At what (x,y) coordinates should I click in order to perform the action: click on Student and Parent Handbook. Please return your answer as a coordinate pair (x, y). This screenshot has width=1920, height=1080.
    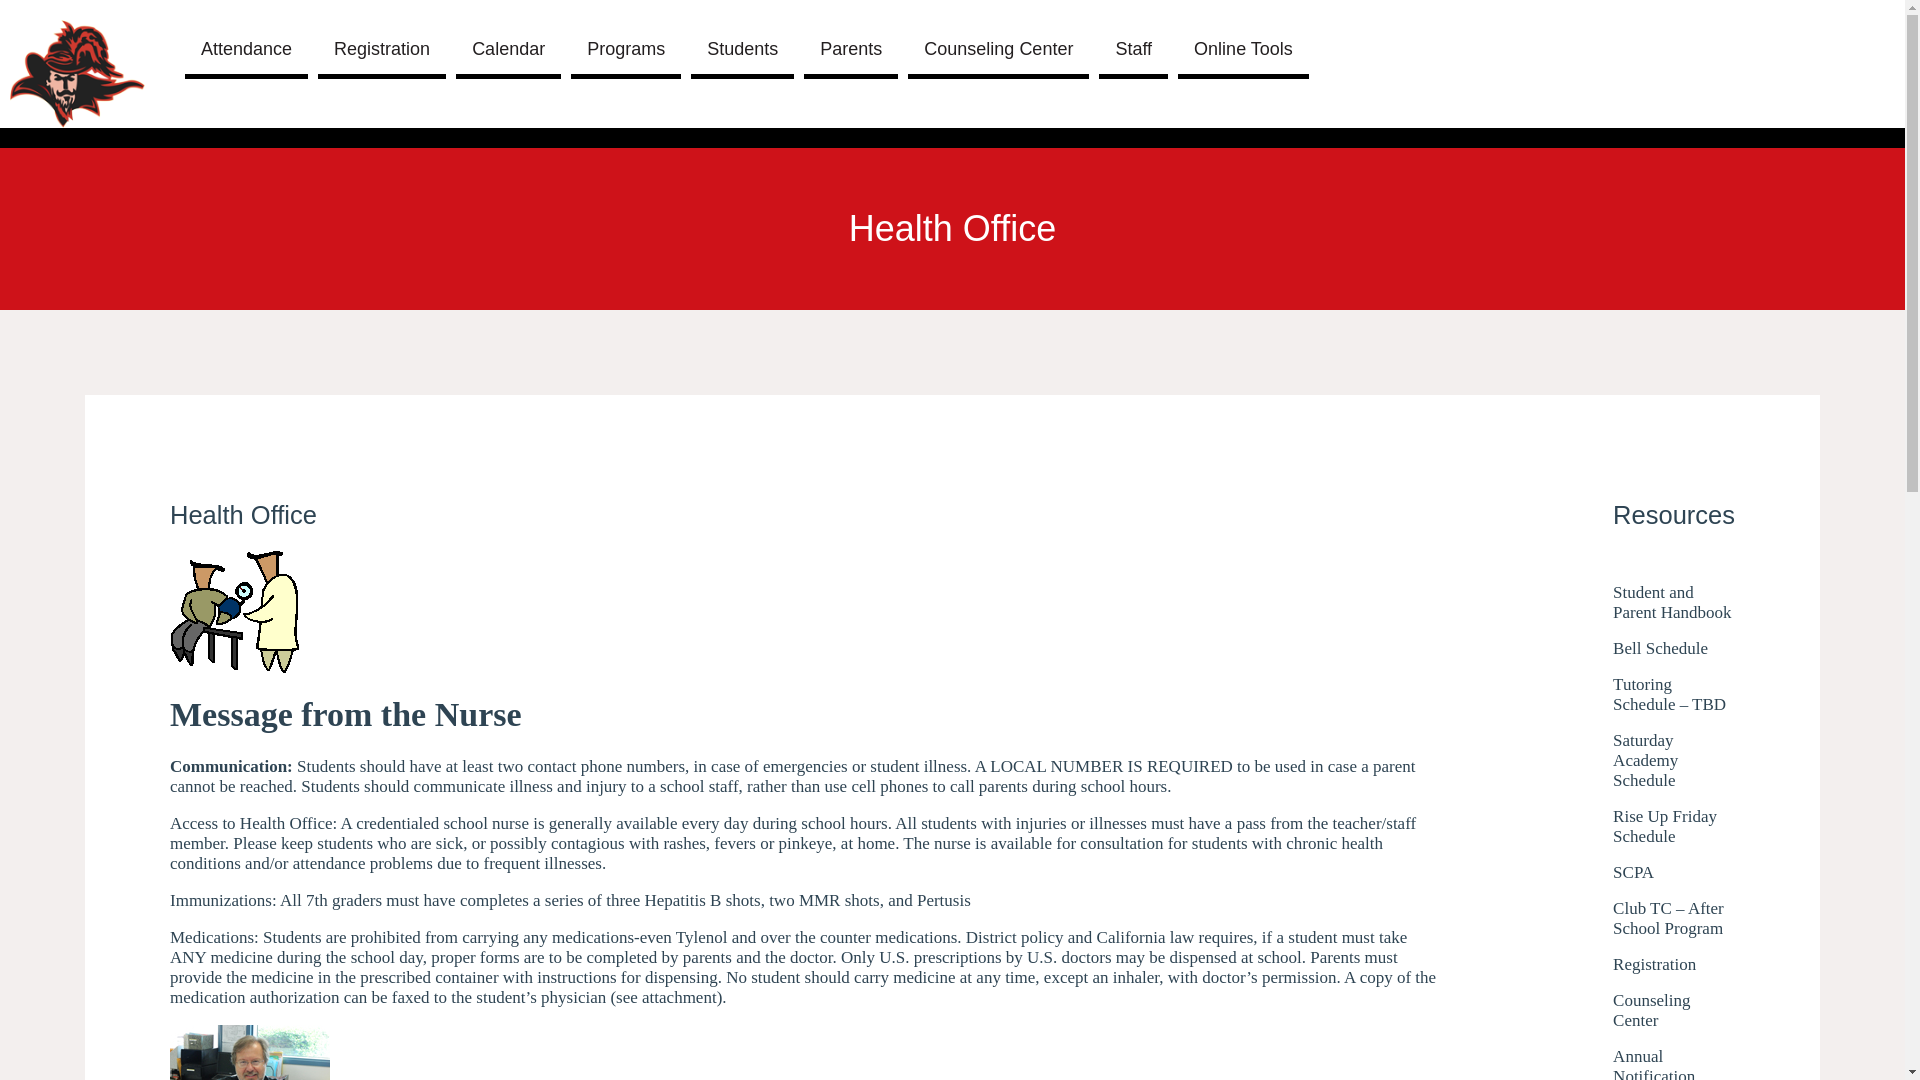
    Looking at the image, I should click on (1674, 603).